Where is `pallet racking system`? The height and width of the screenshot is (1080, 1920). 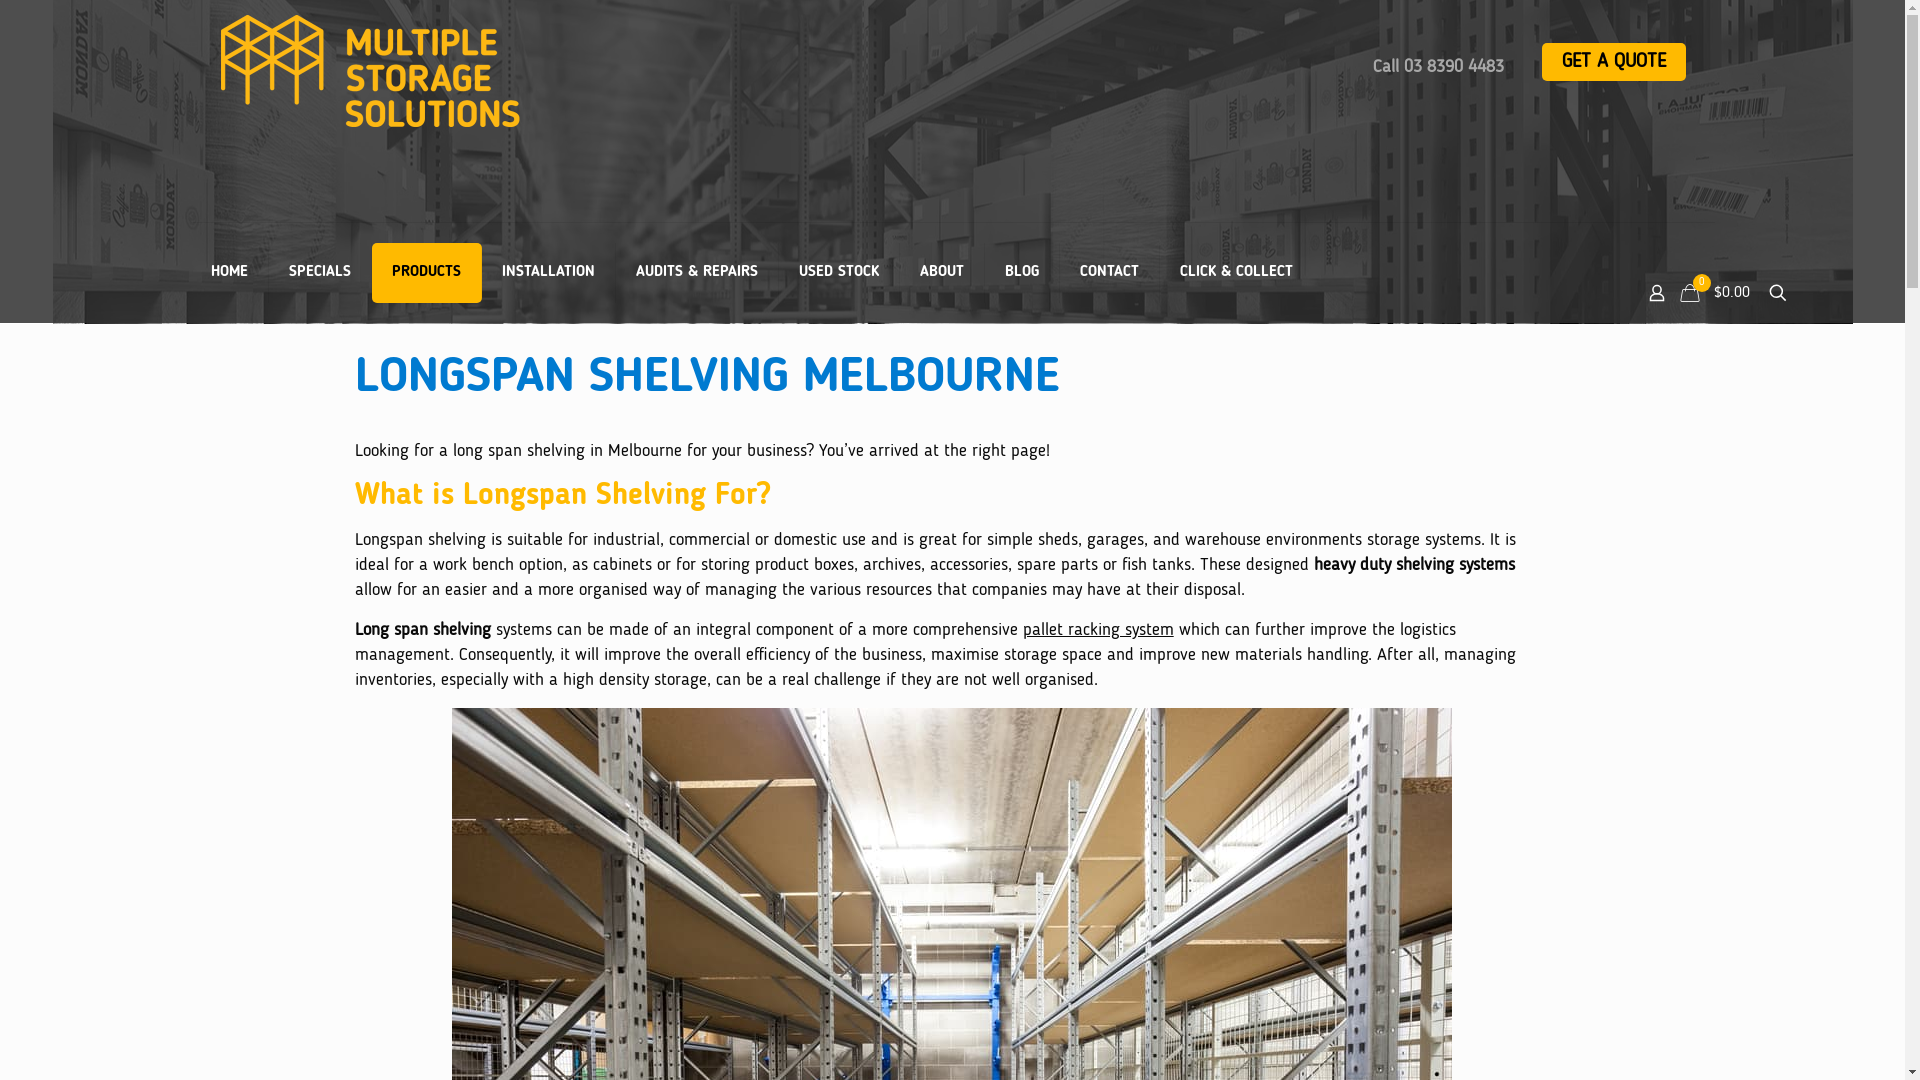 pallet racking system is located at coordinates (1098, 630).